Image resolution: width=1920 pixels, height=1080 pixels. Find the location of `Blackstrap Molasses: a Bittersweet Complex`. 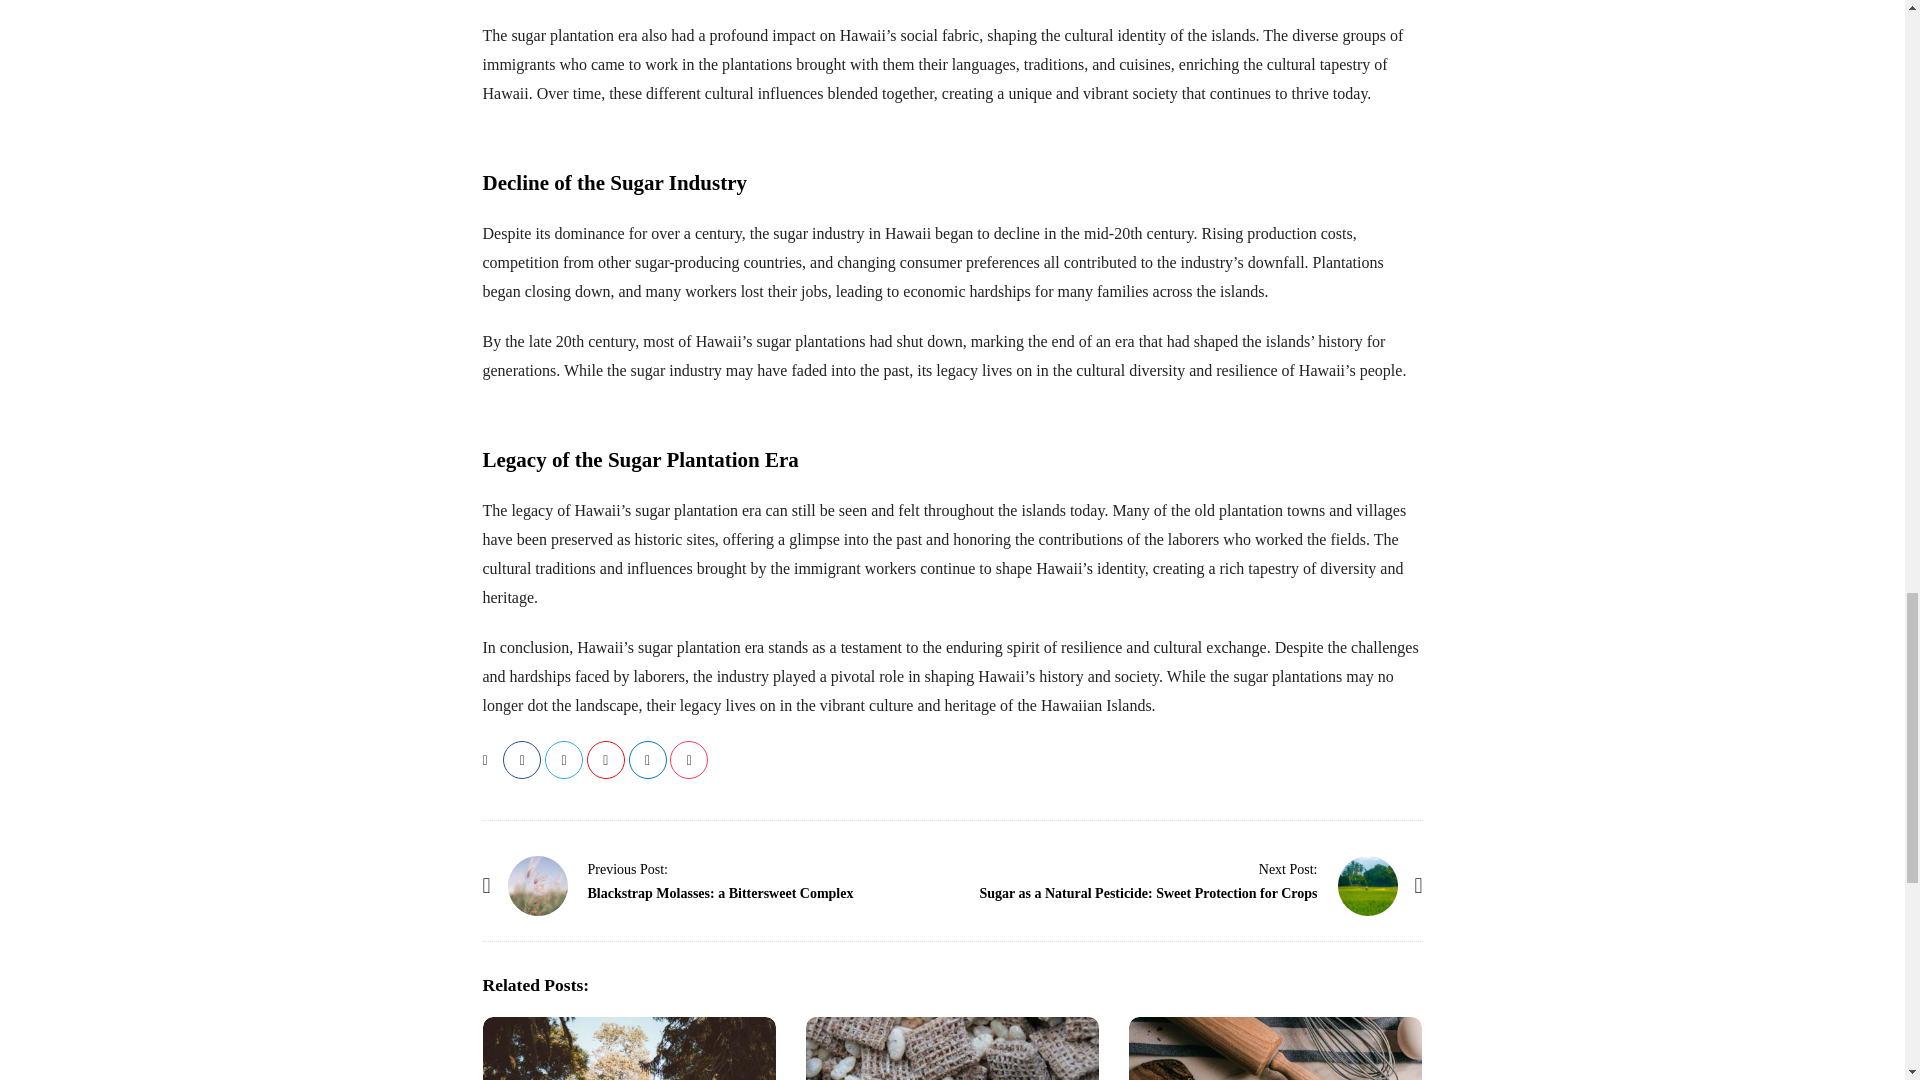

Blackstrap Molasses: a Bittersweet Complex is located at coordinates (628, 868).